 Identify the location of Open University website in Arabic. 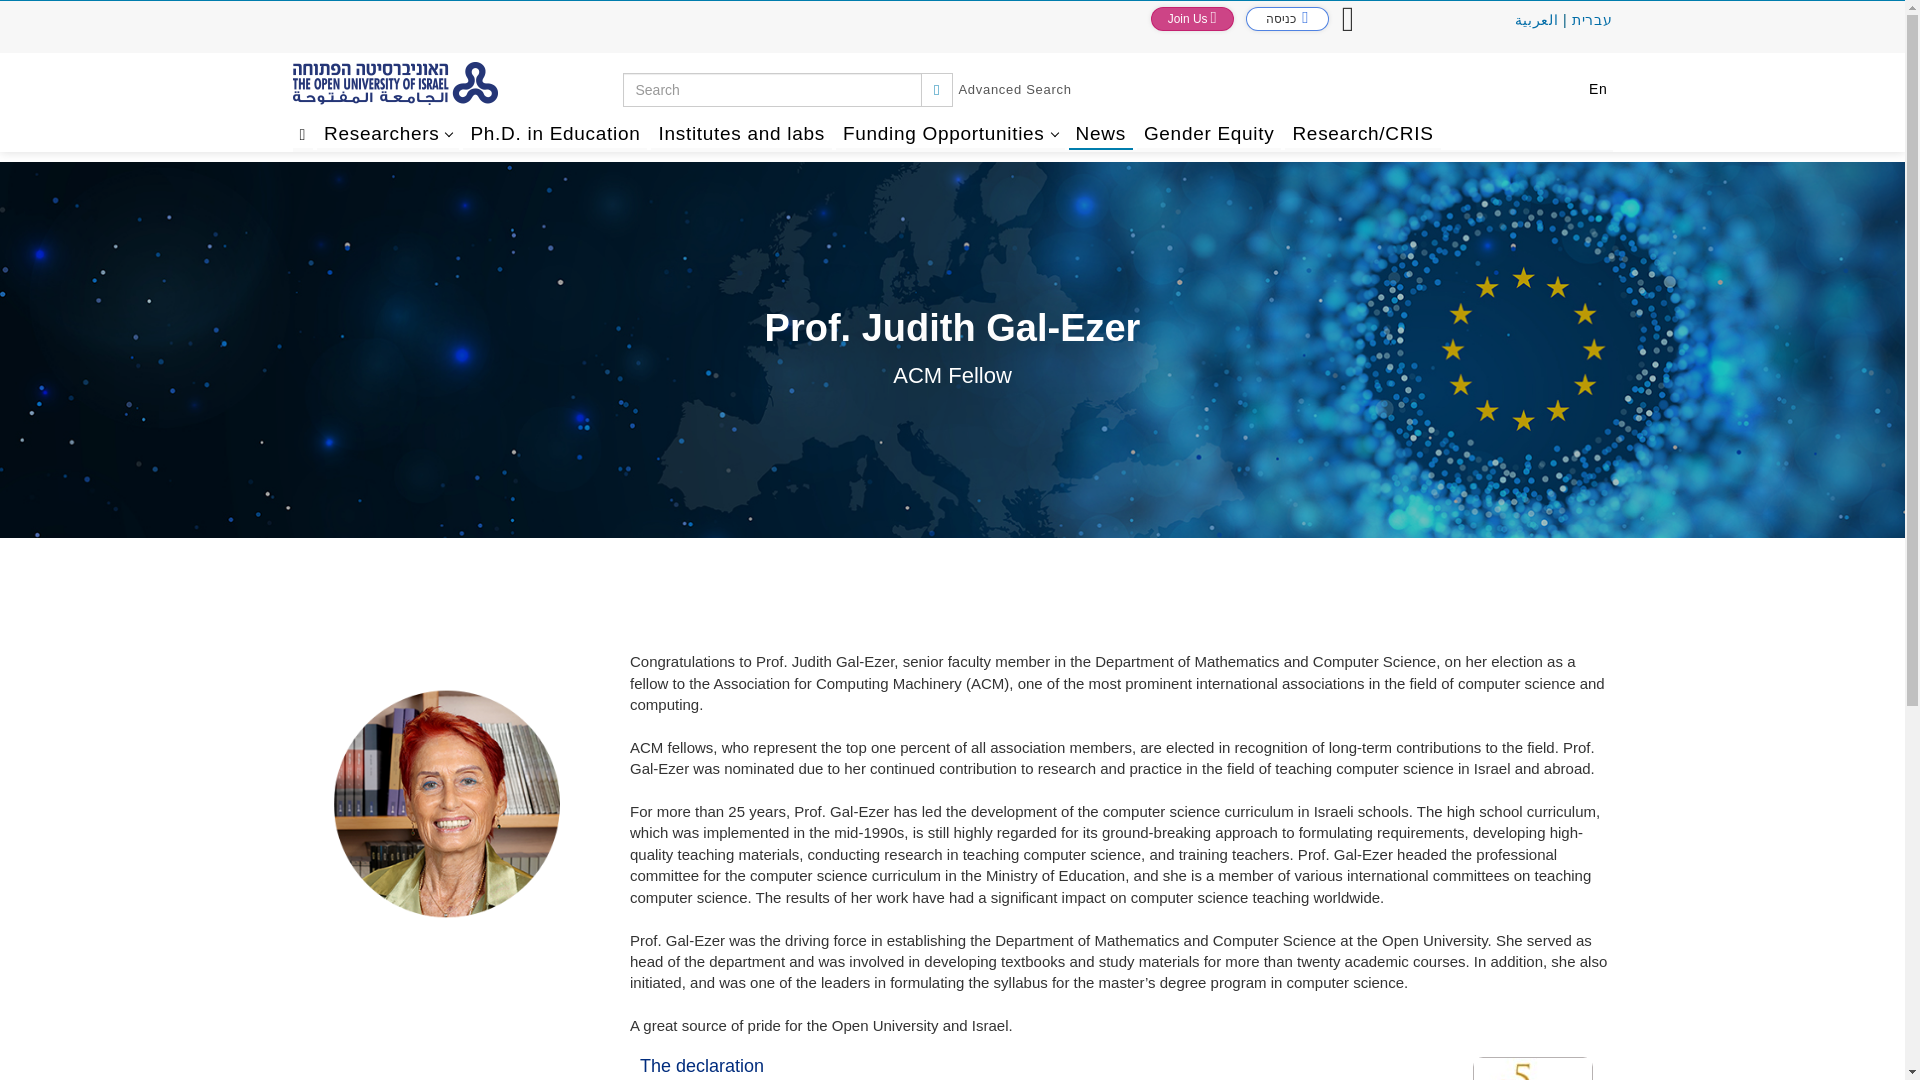
(1536, 20).